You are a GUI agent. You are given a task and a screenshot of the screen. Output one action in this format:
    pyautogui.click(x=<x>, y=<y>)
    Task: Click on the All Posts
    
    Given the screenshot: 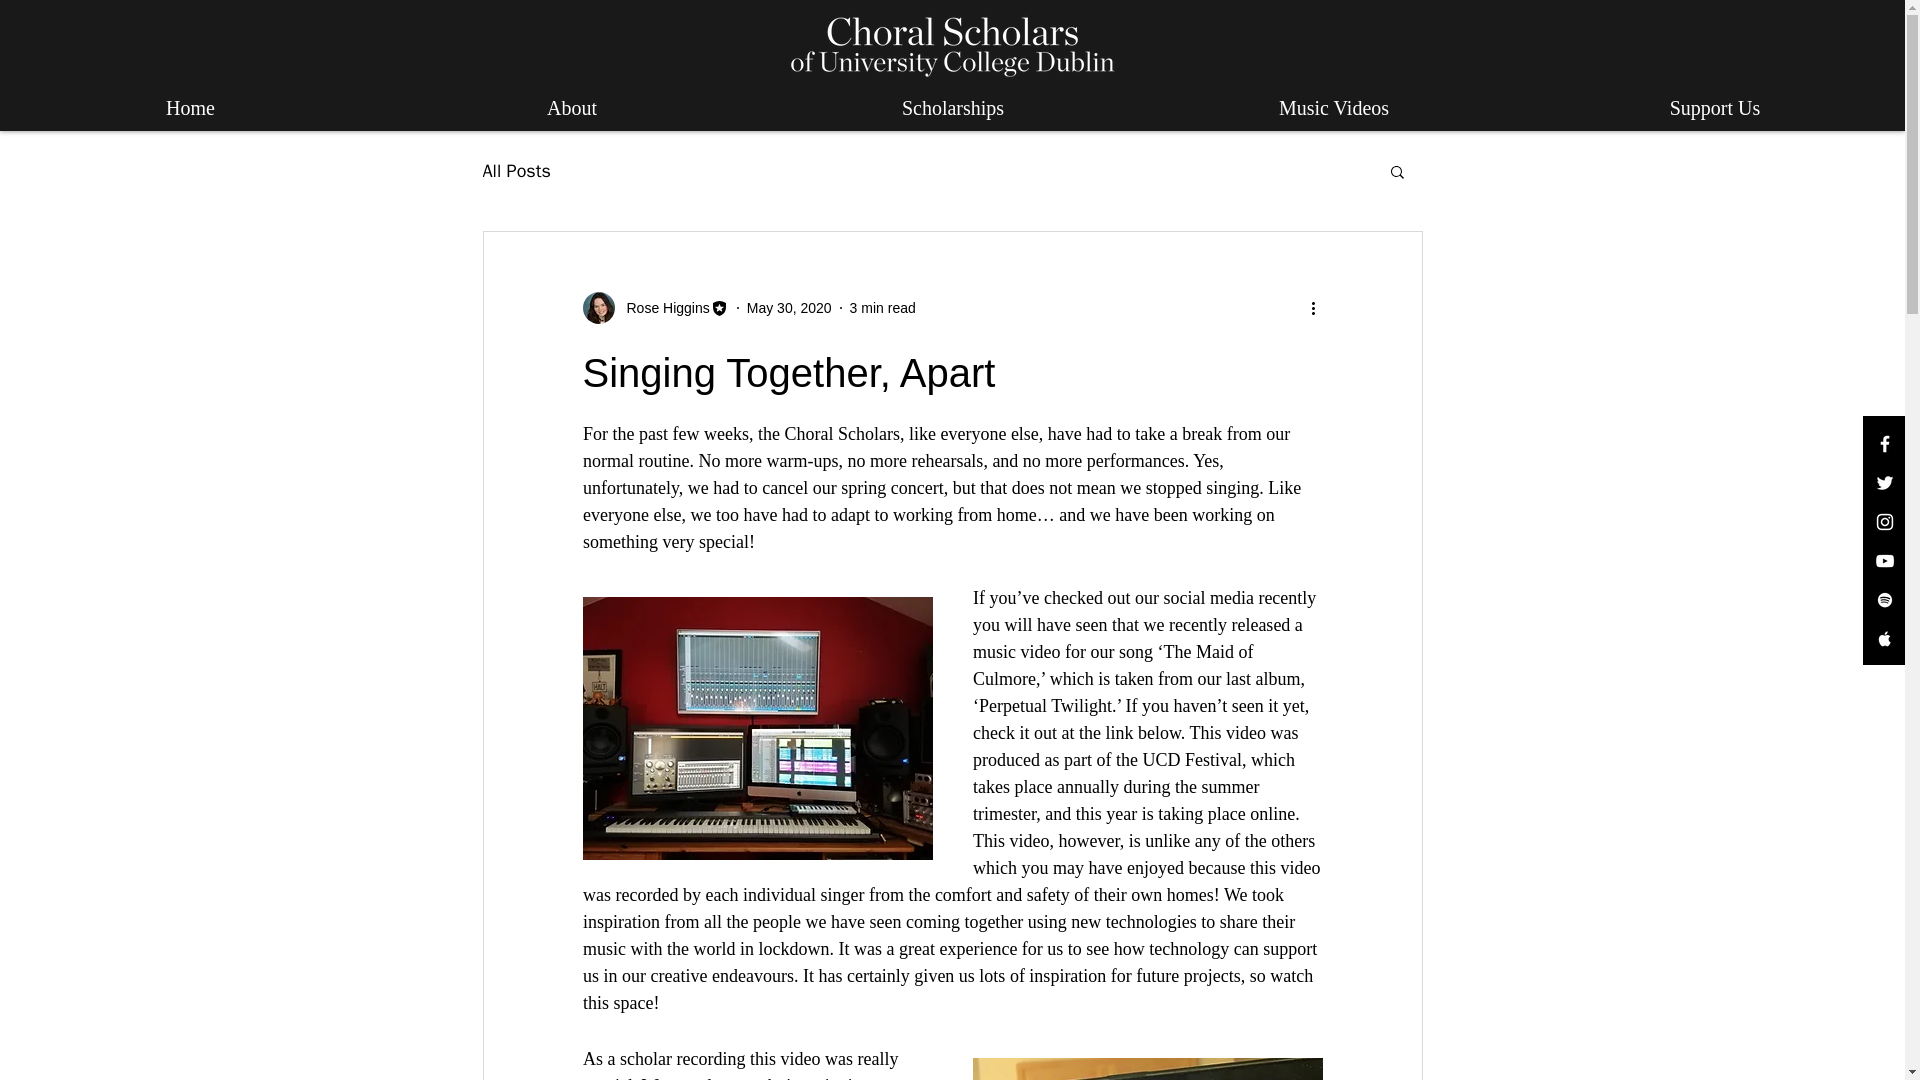 What is the action you would take?
    pyautogui.click(x=515, y=170)
    